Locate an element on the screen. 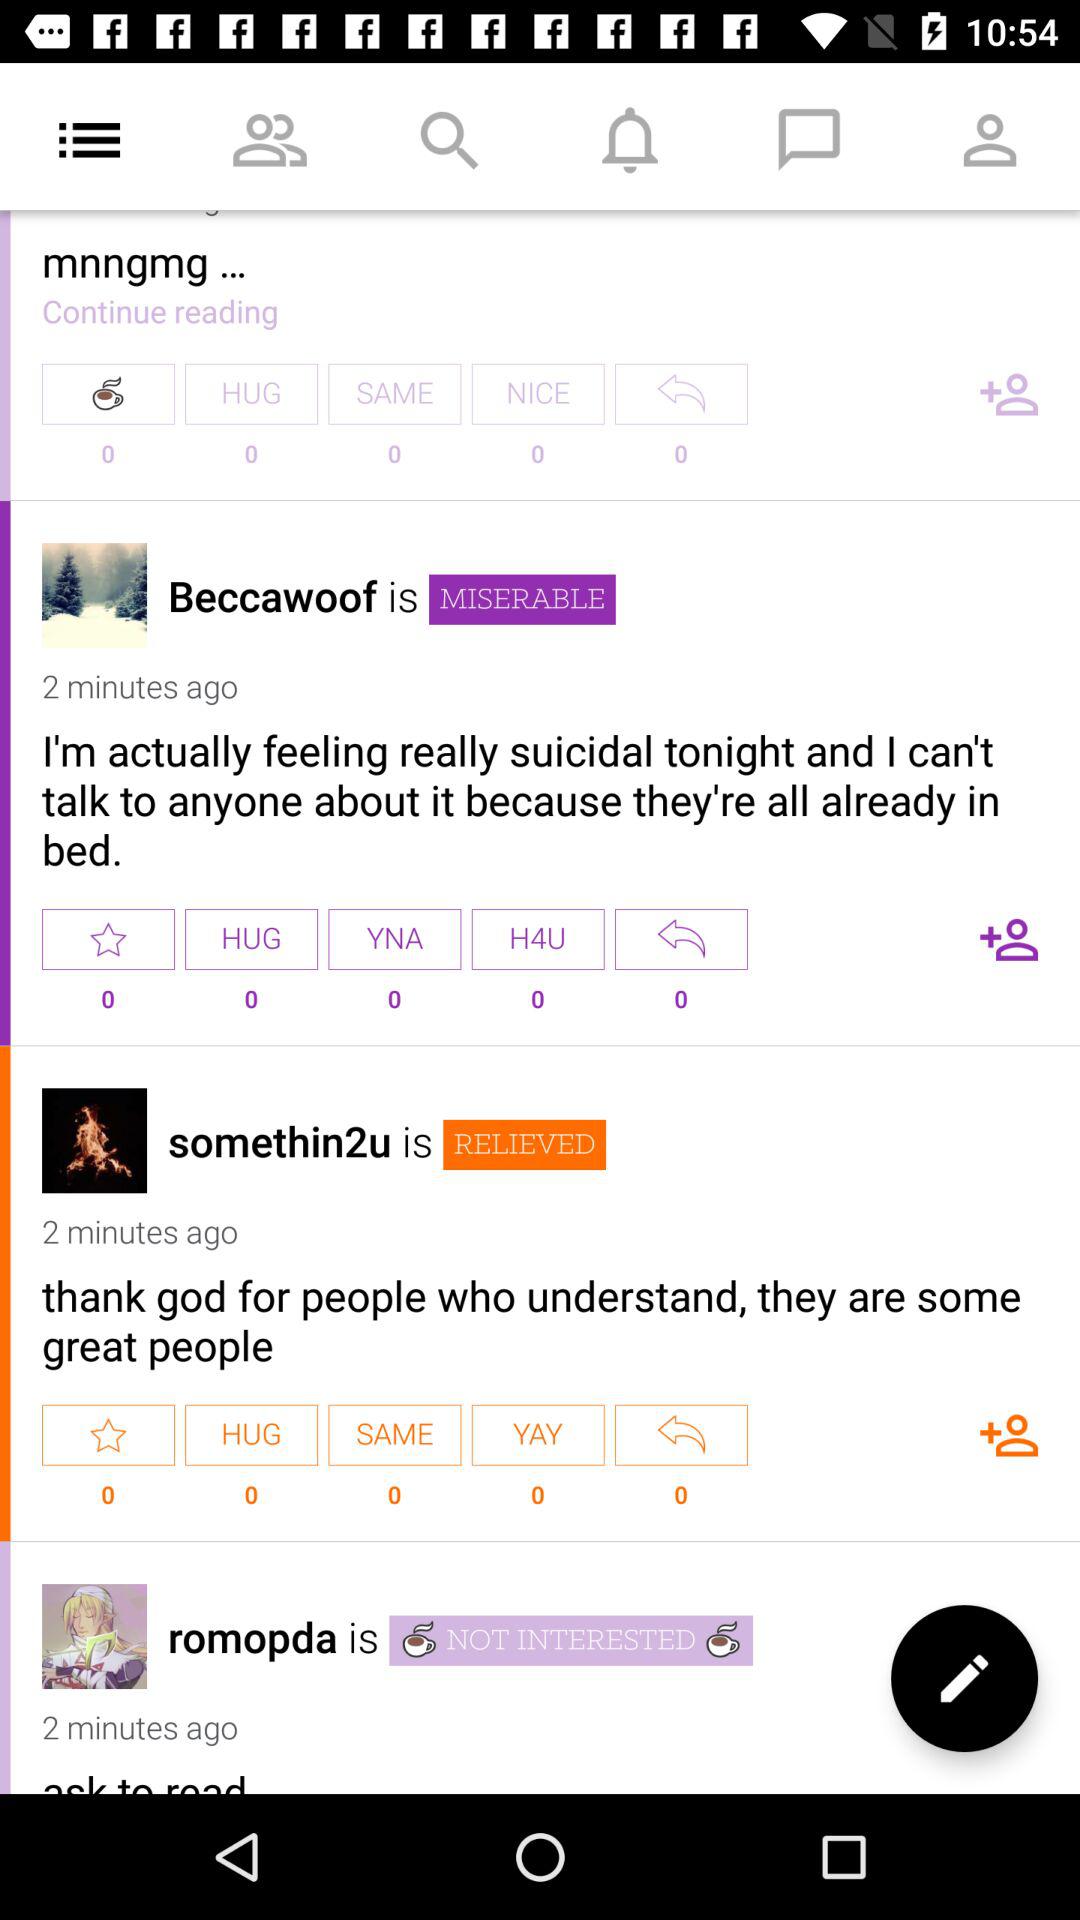  add friend is located at coordinates (1009, 939).